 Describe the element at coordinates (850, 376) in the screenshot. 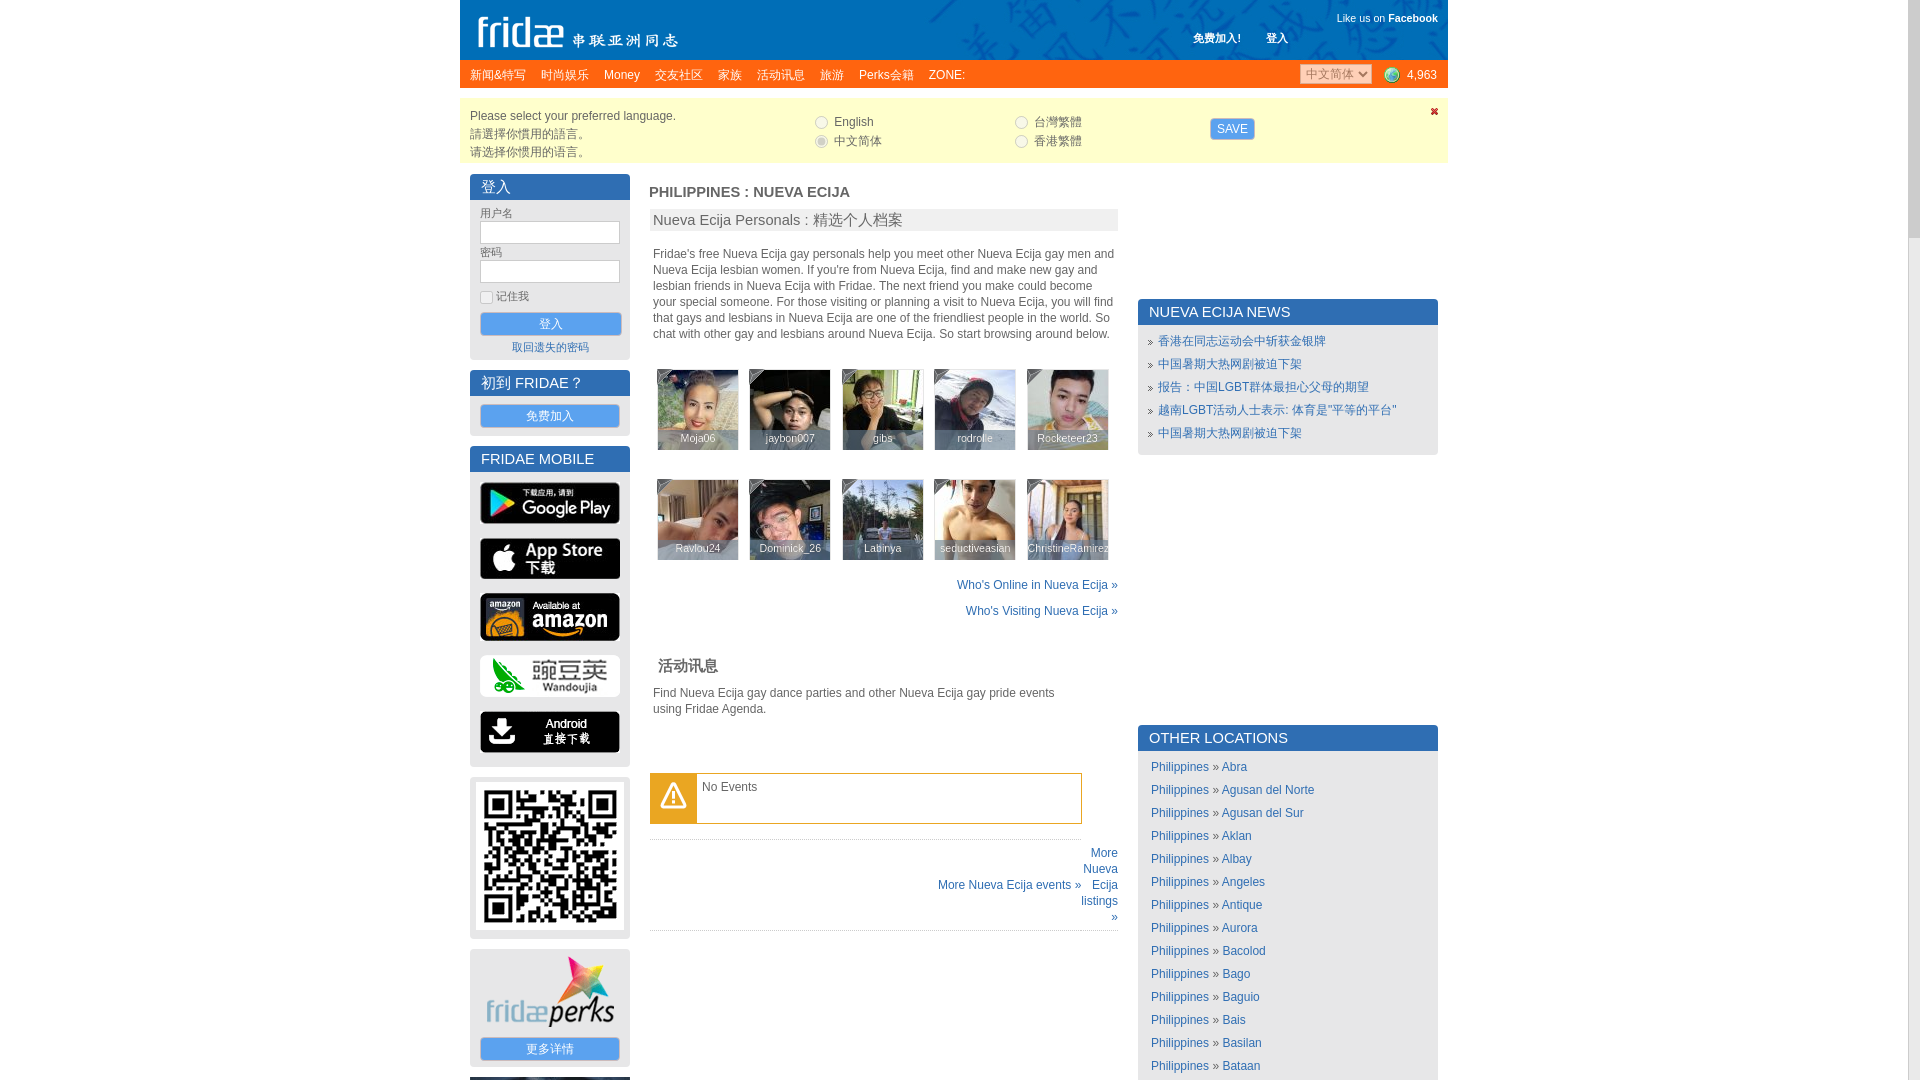

I see `Offline` at that location.